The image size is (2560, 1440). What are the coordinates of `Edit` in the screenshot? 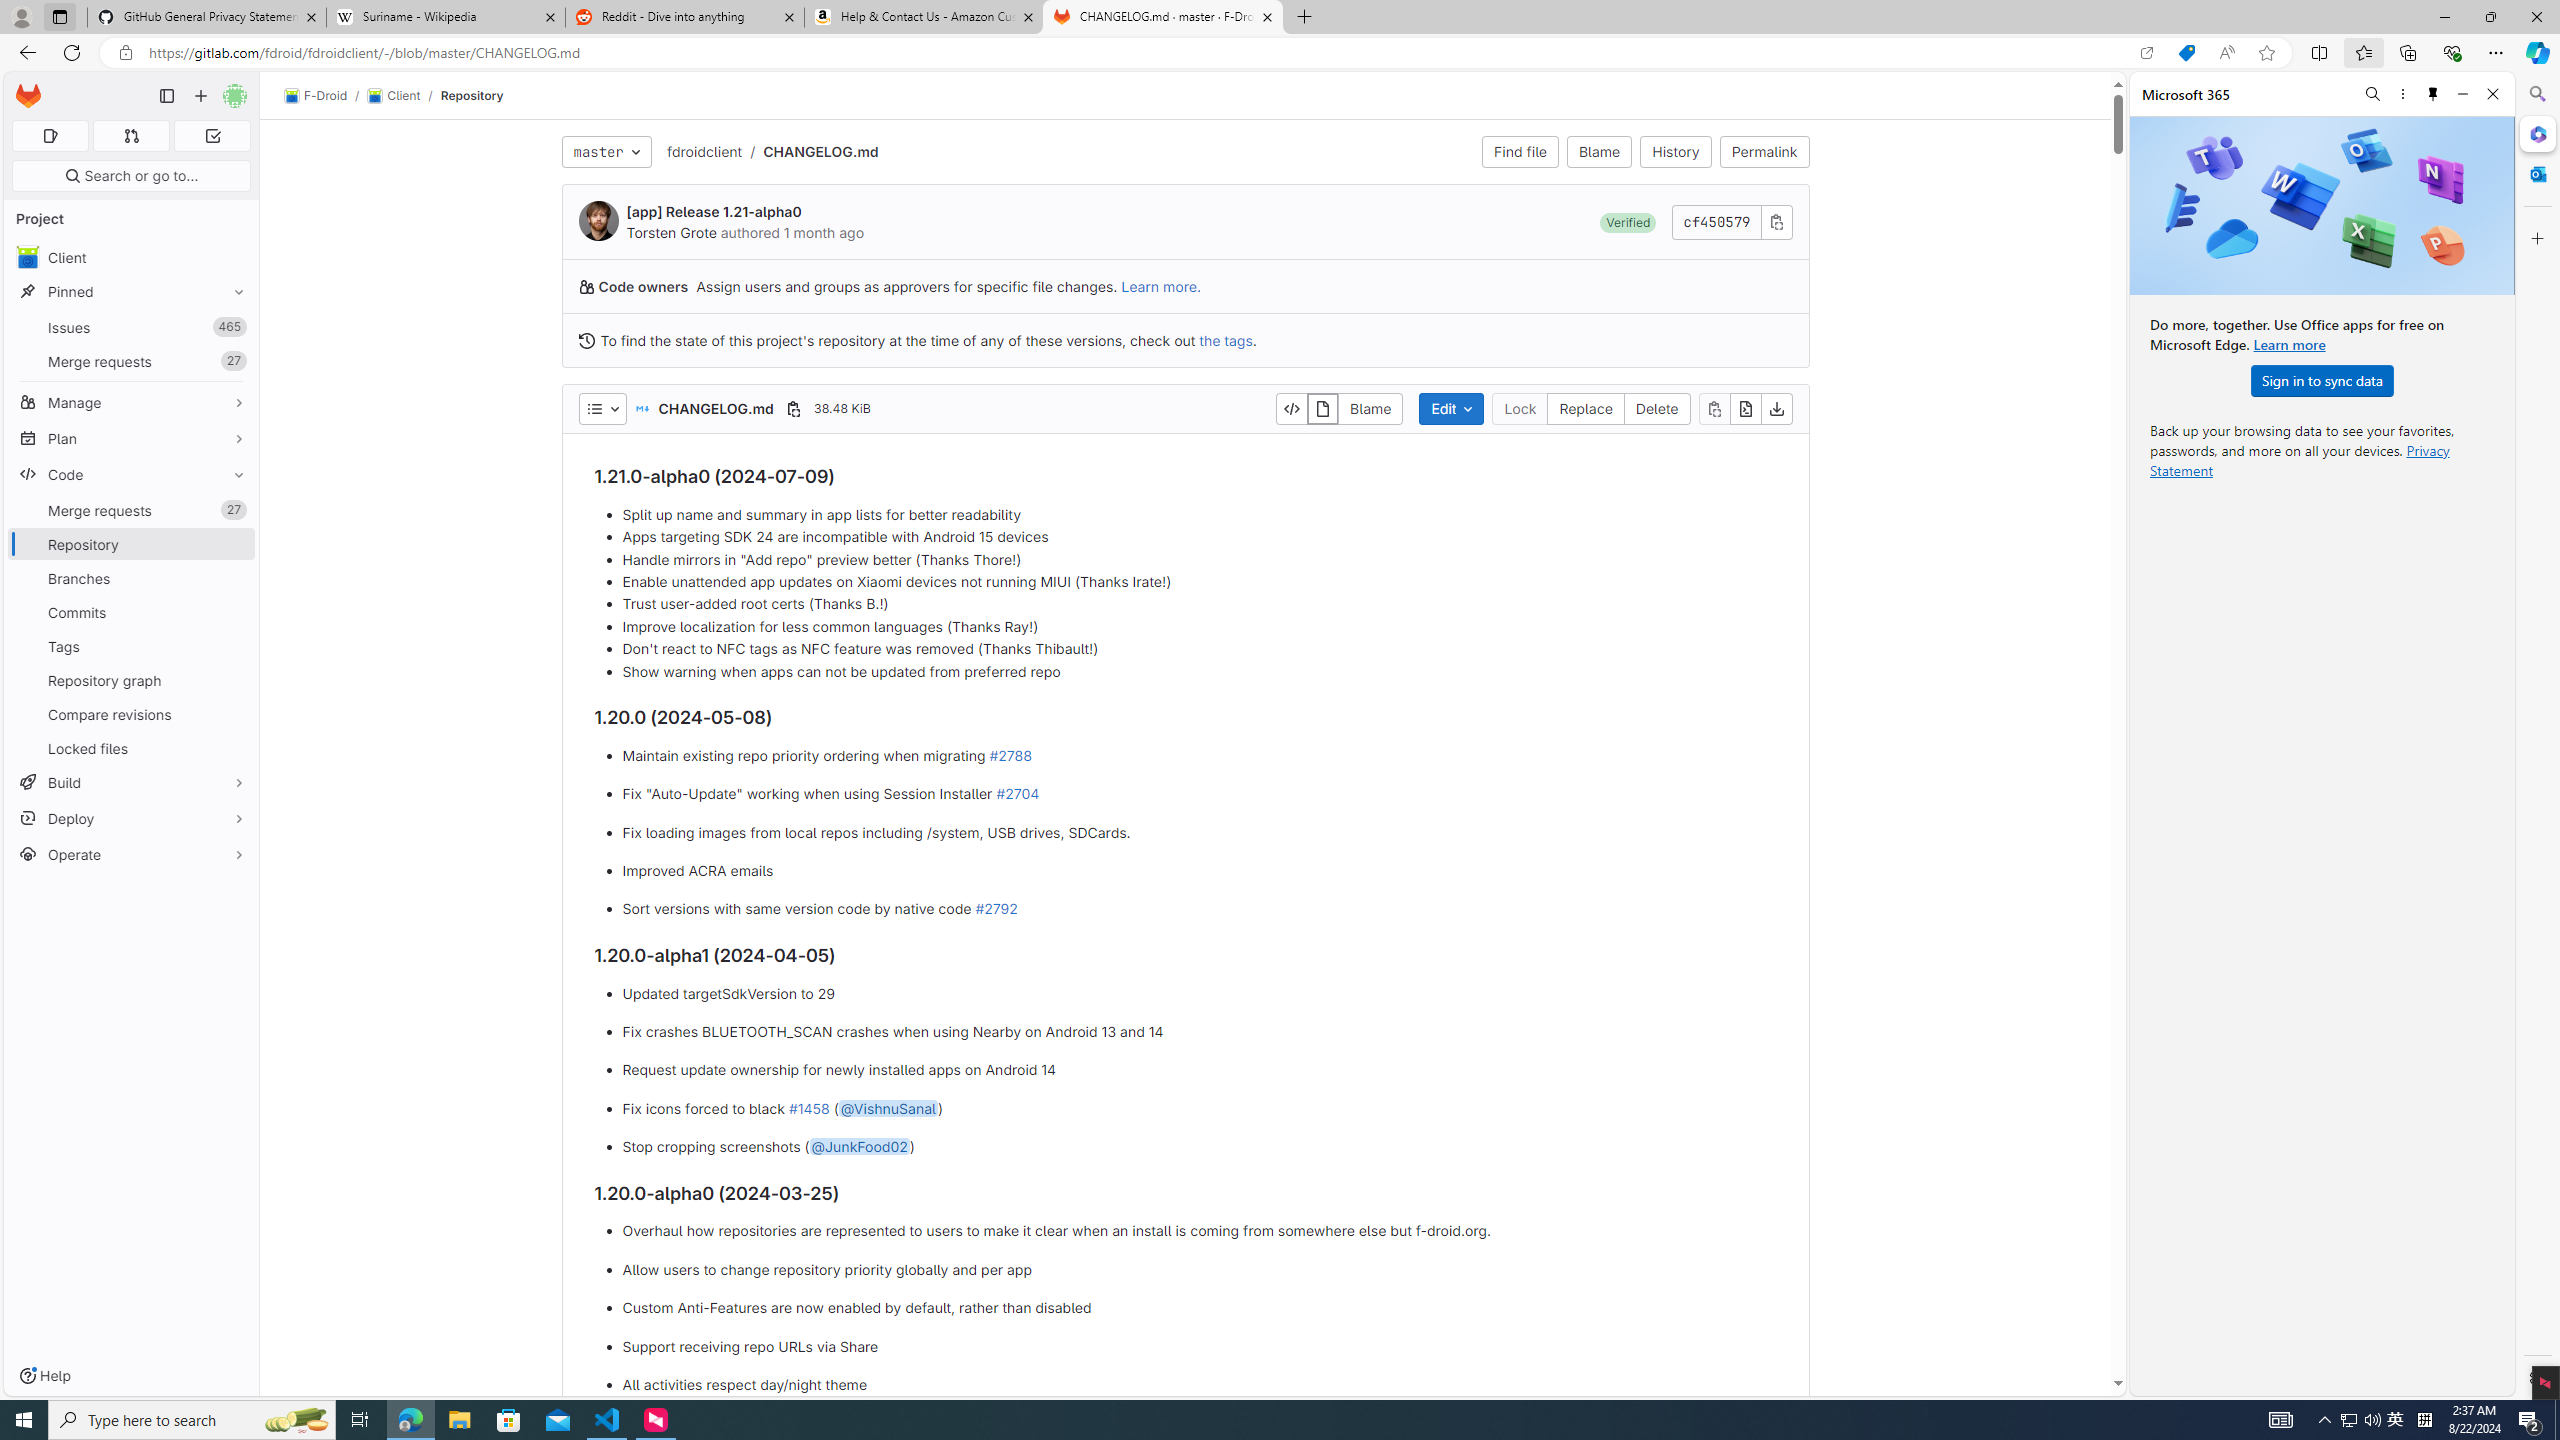 It's located at (1451, 408).